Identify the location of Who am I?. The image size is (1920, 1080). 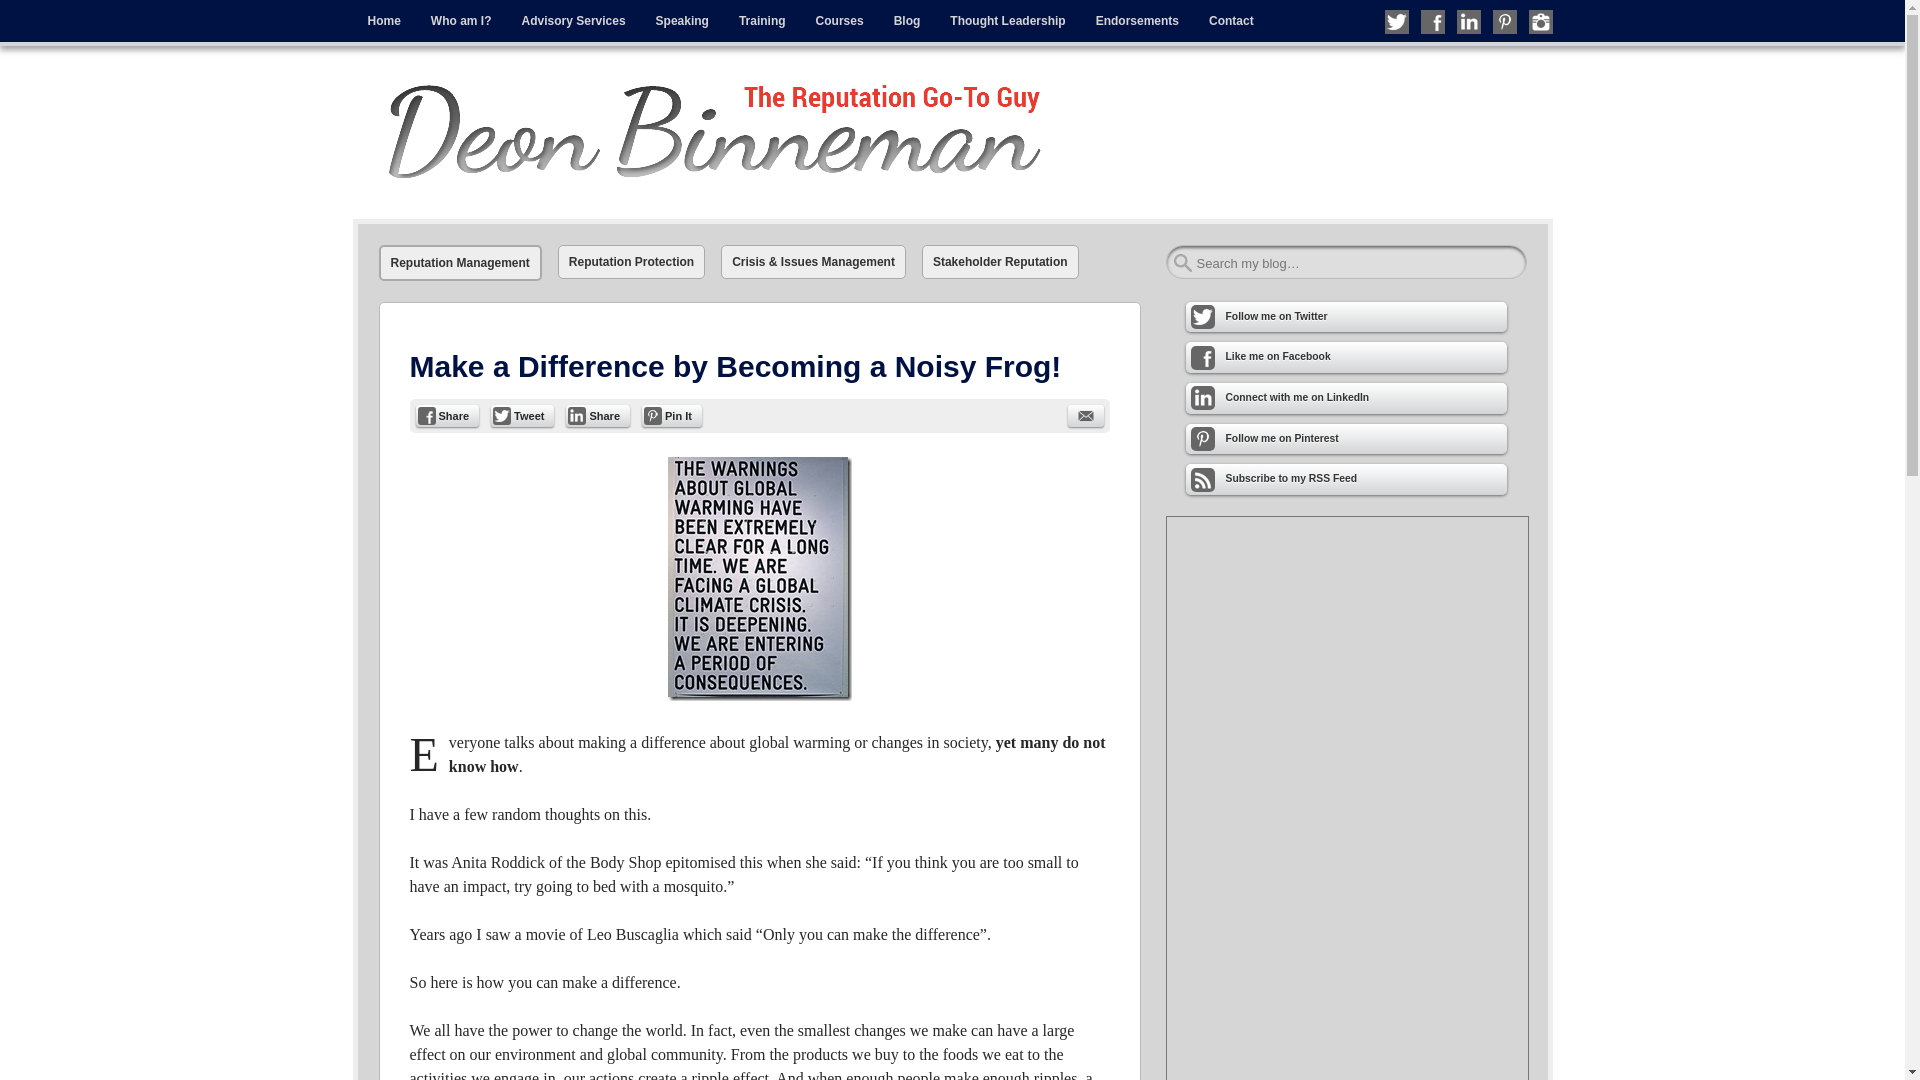
(461, 21).